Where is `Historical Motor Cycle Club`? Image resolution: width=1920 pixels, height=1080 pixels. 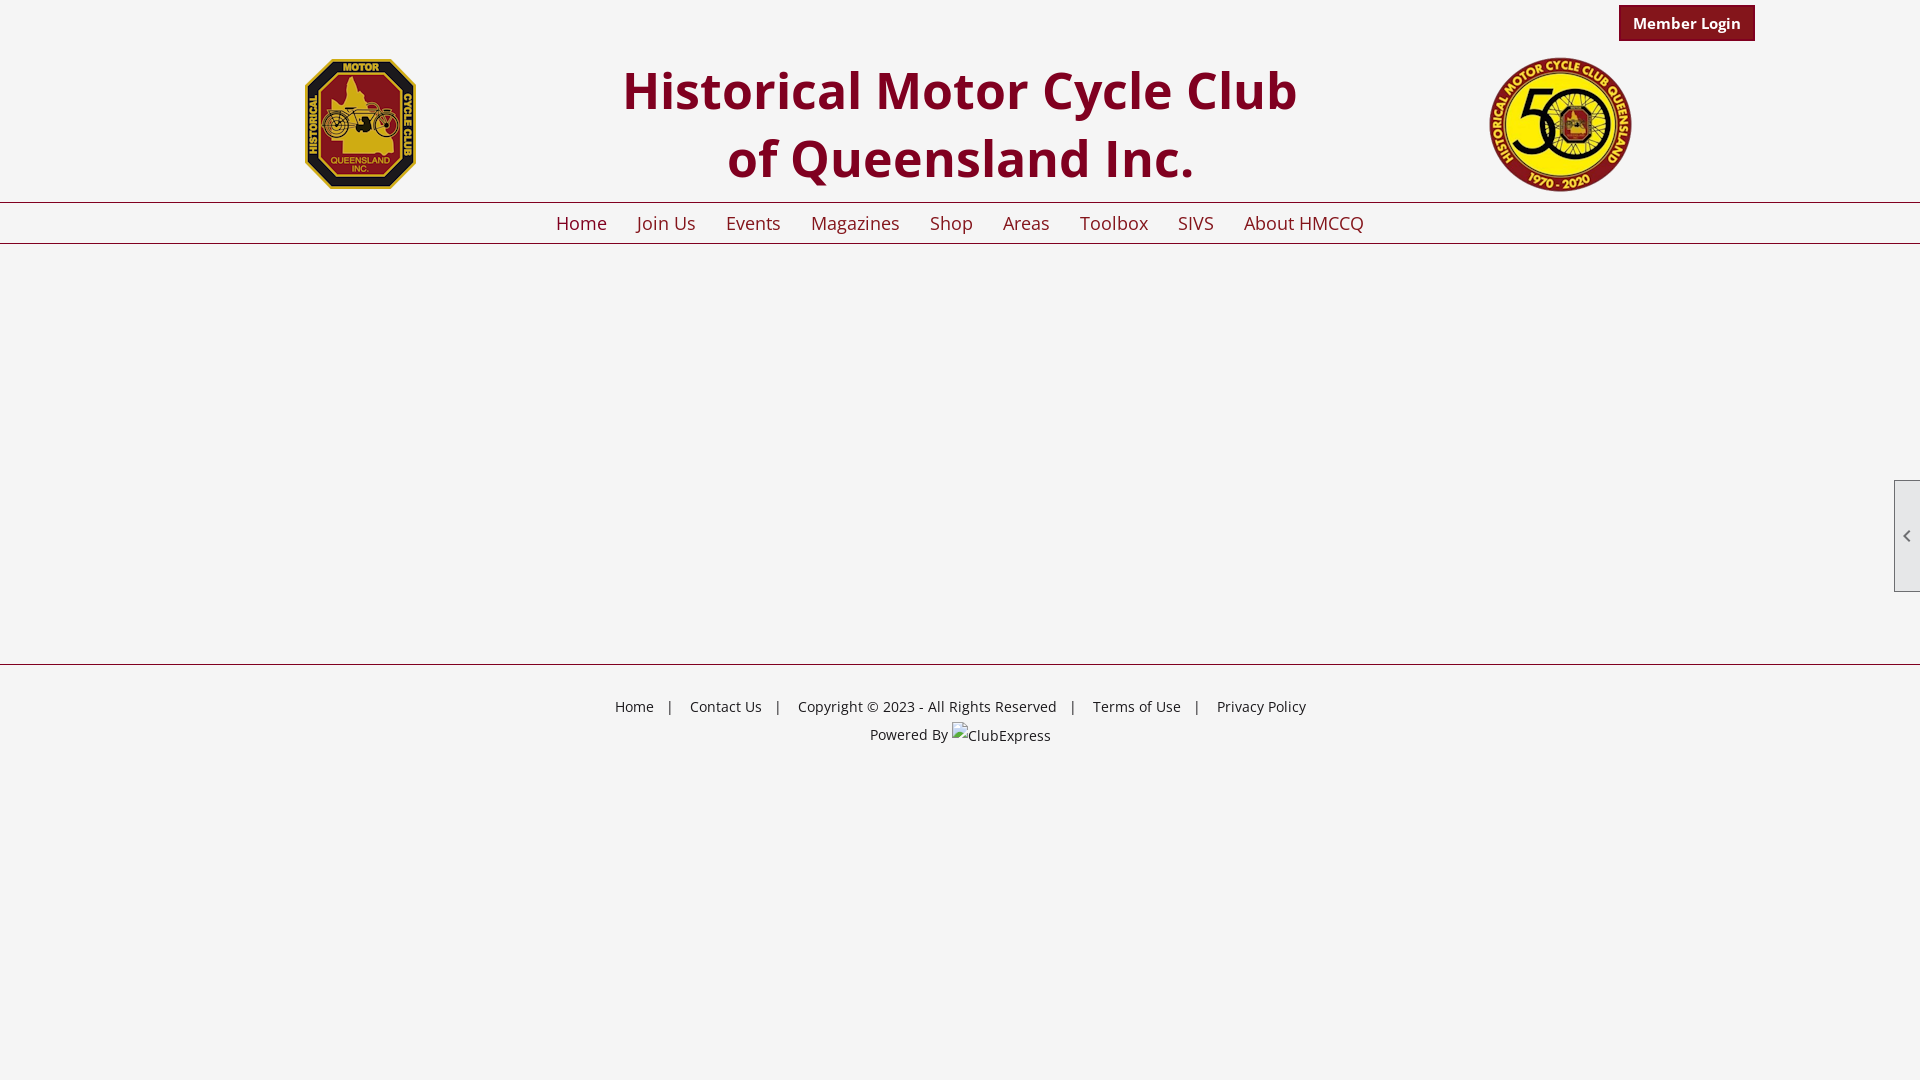 Historical Motor Cycle Club is located at coordinates (960, 90).